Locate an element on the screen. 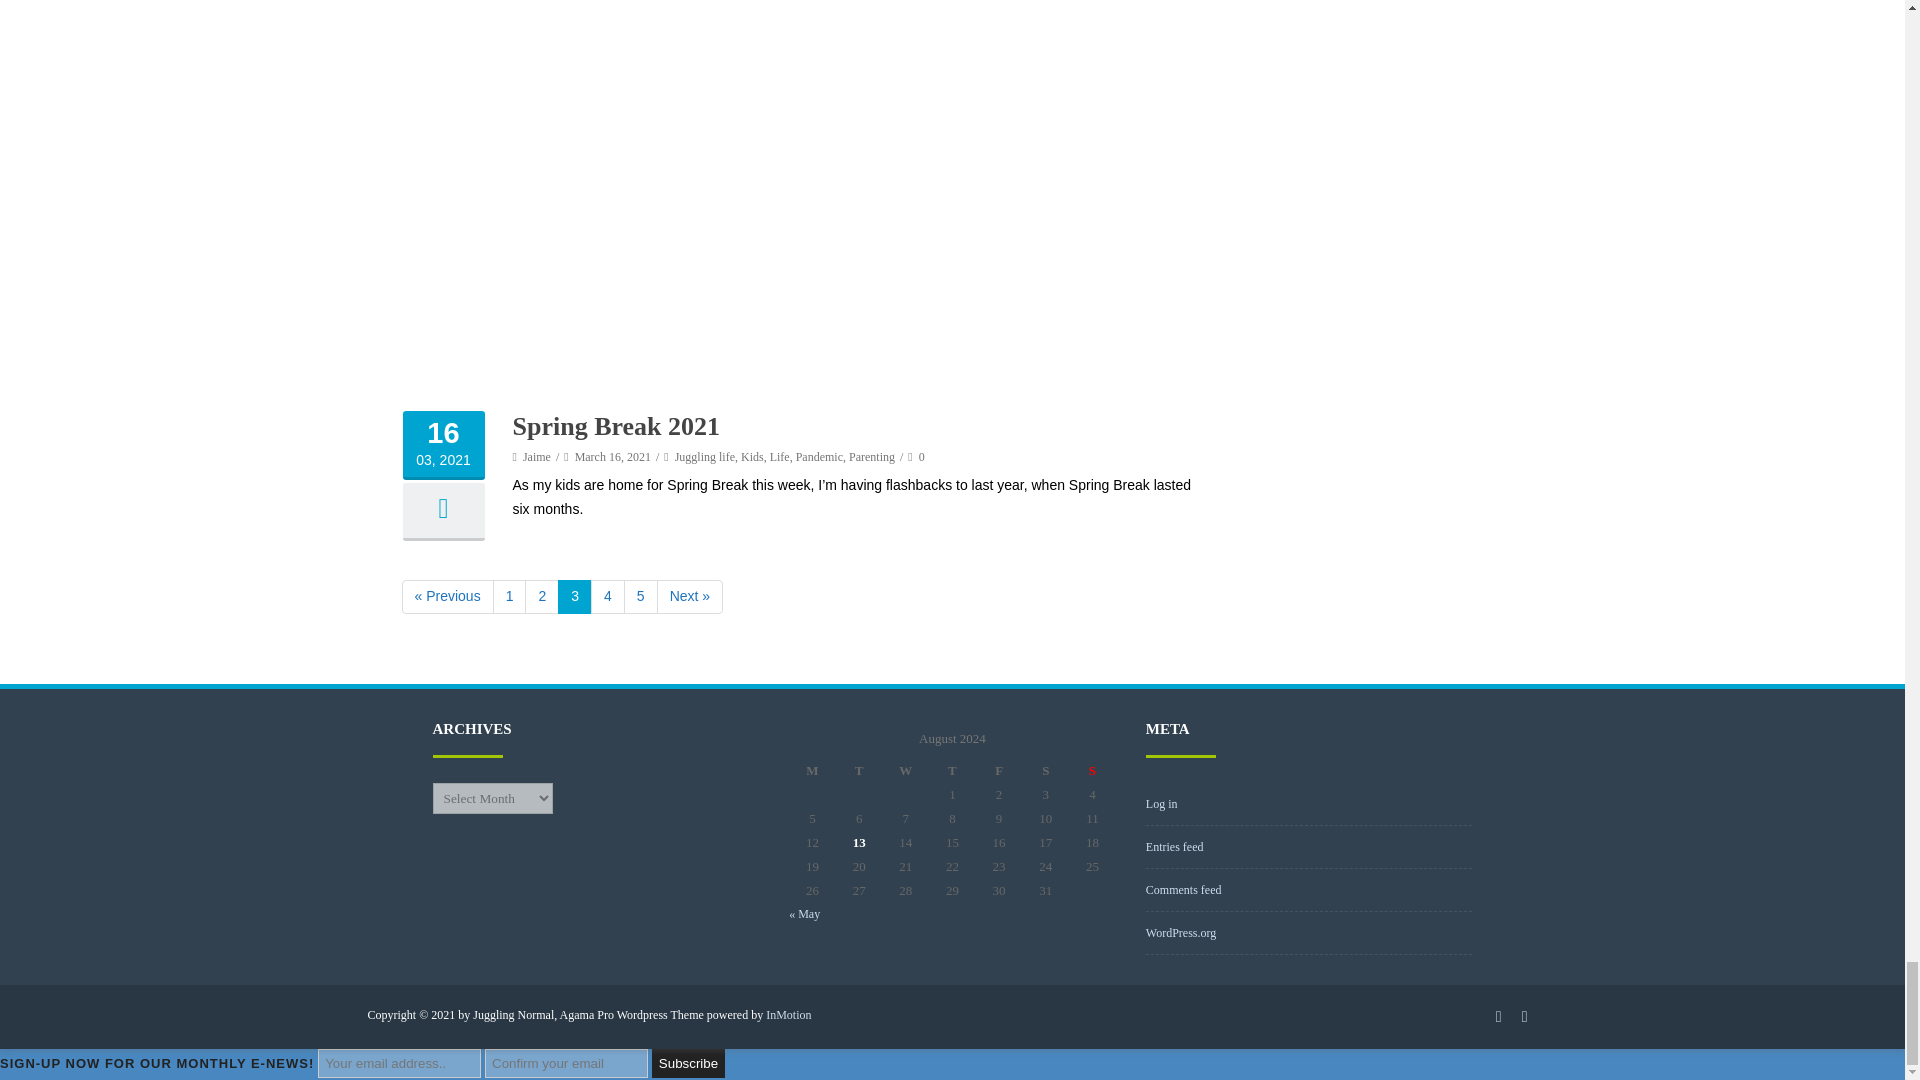 The image size is (1920, 1080). Friday is located at coordinates (999, 771).